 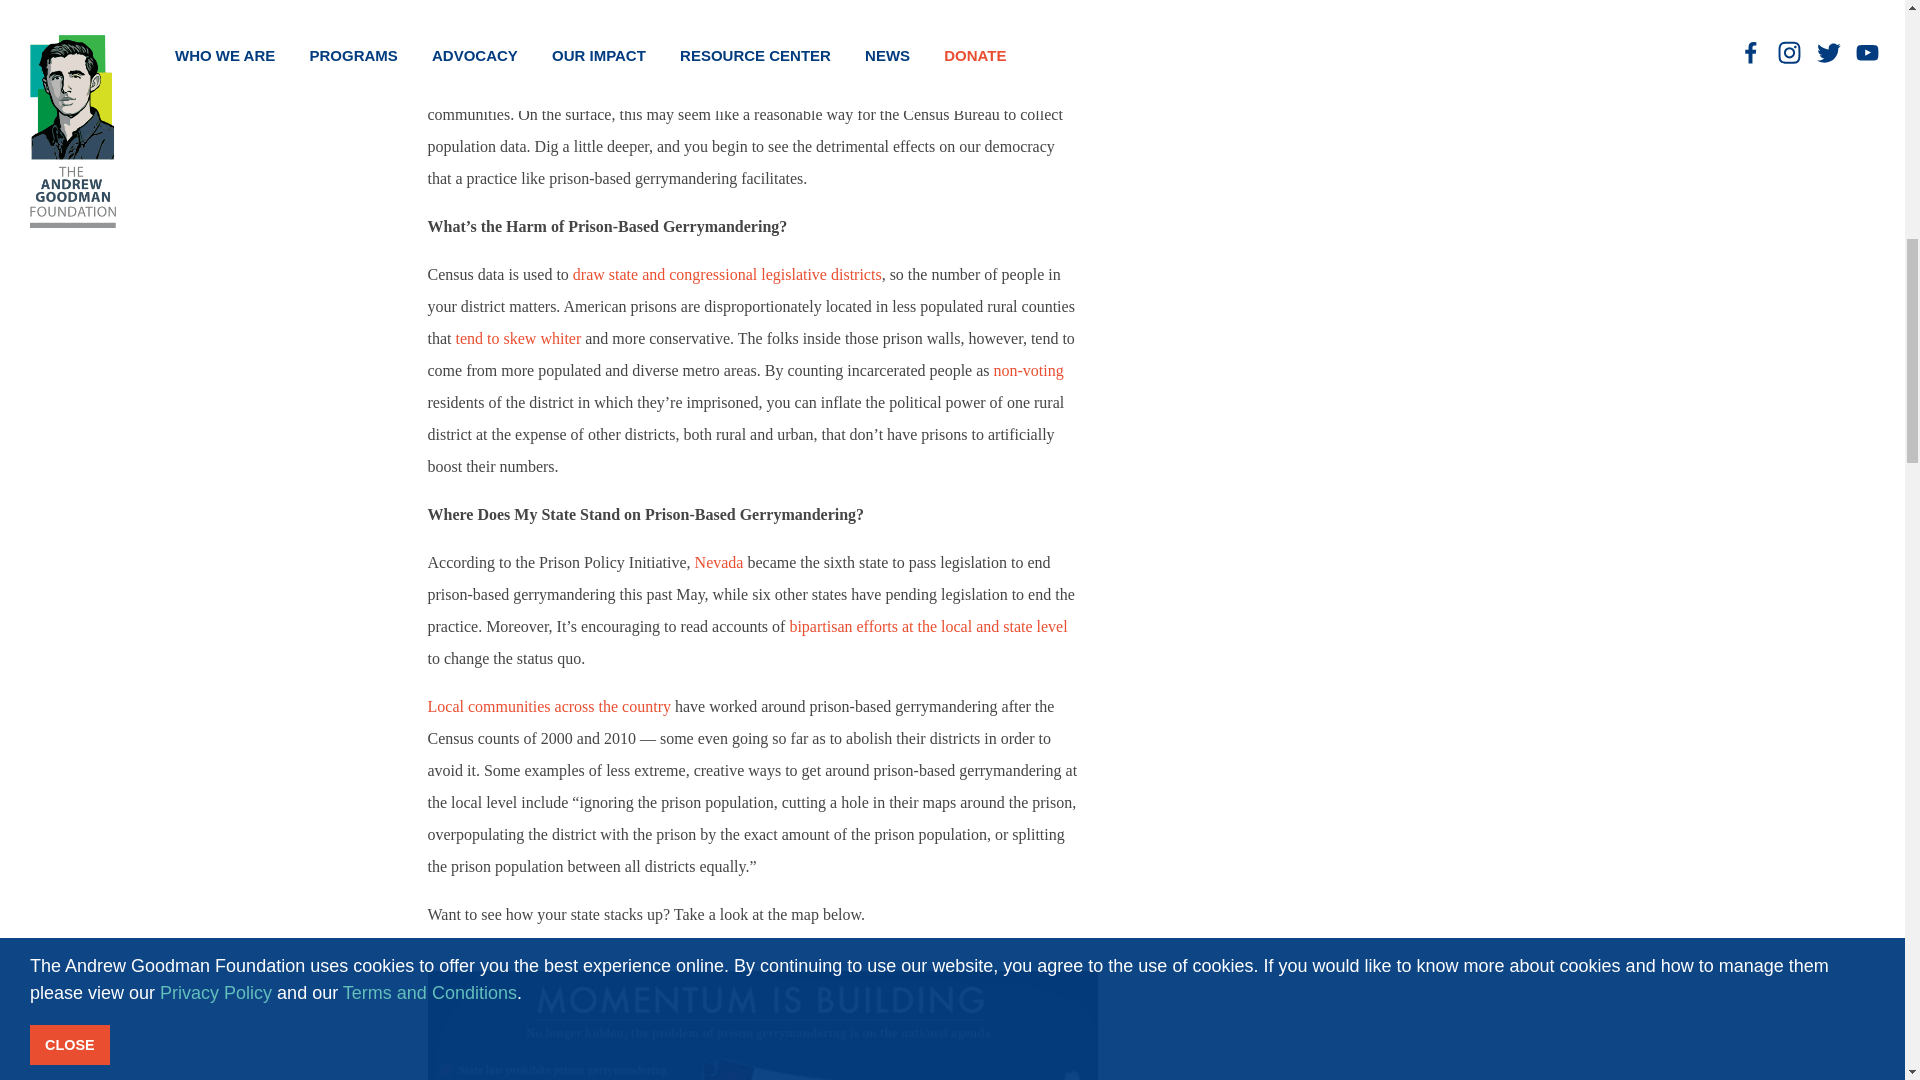 I want to click on draw state and congressional legislative districts, so click(x=726, y=274).